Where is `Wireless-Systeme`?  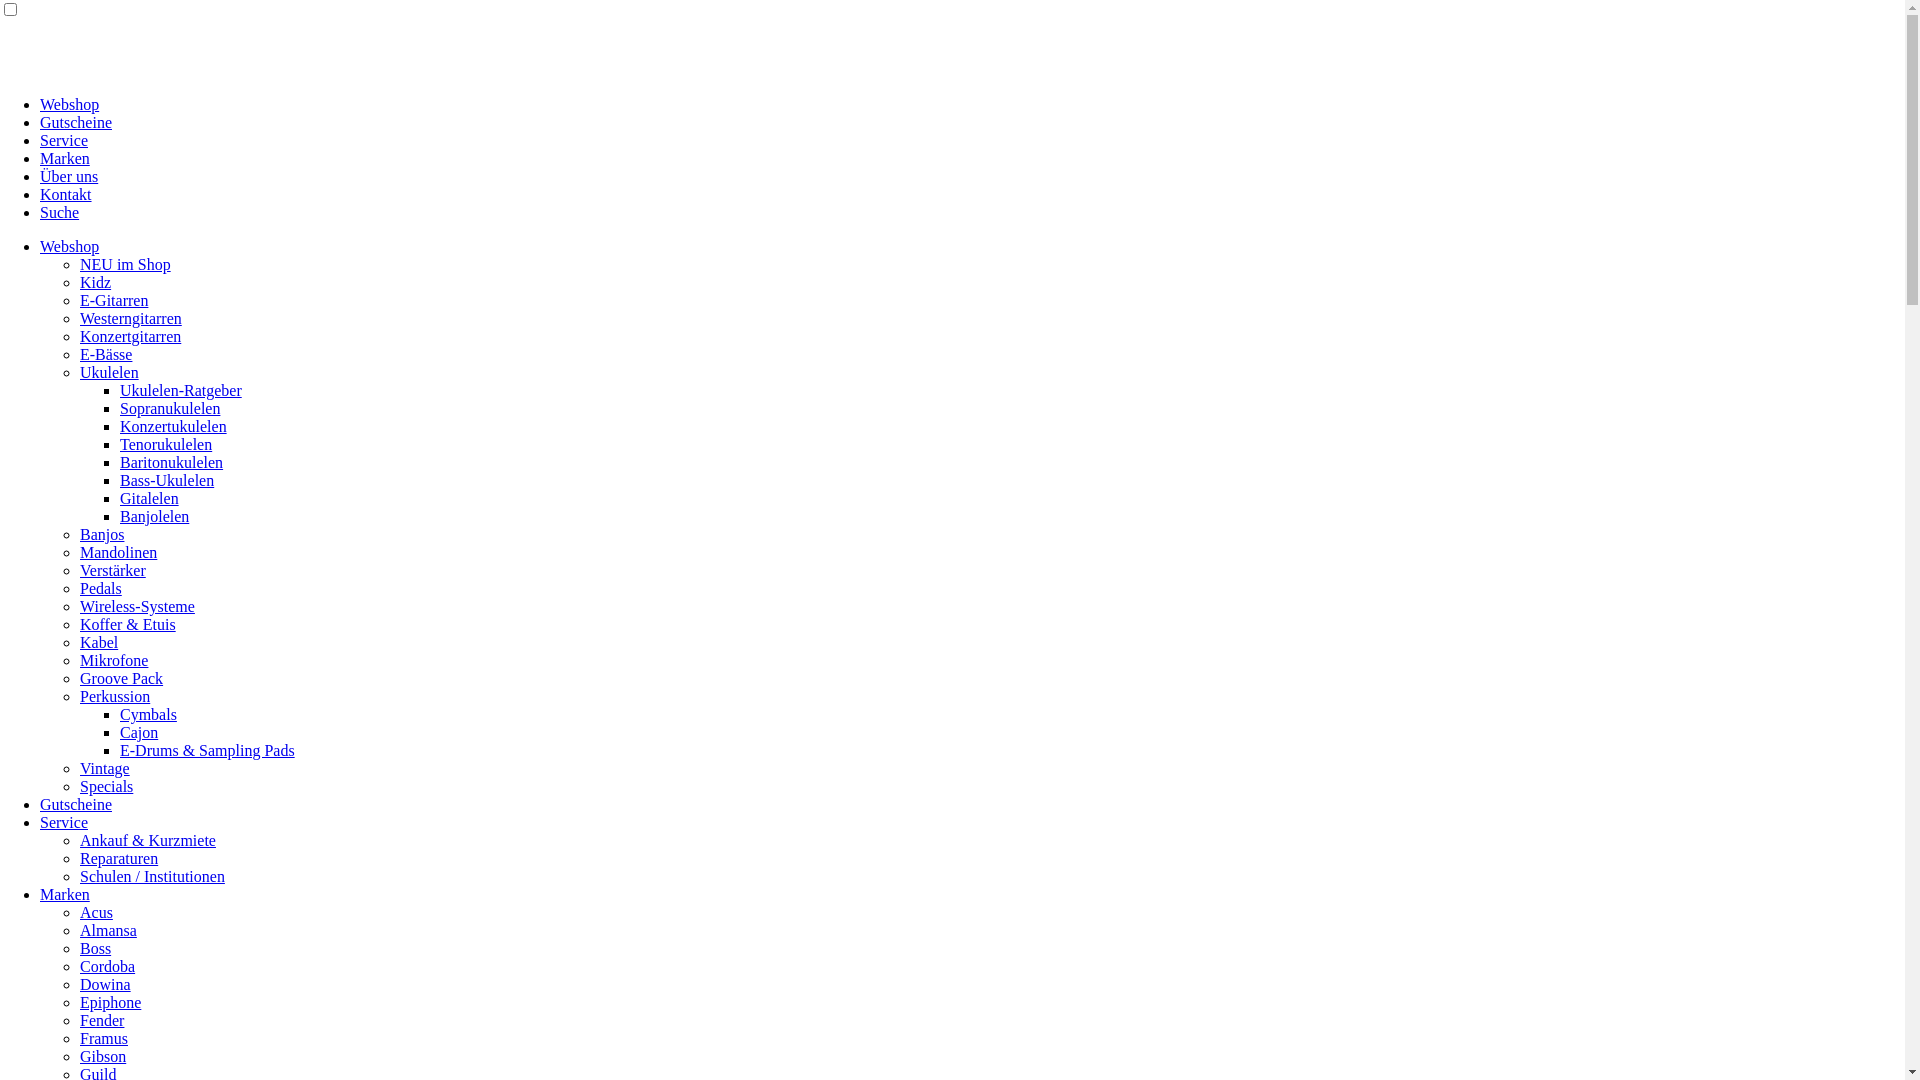 Wireless-Systeme is located at coordinates (138, 606).